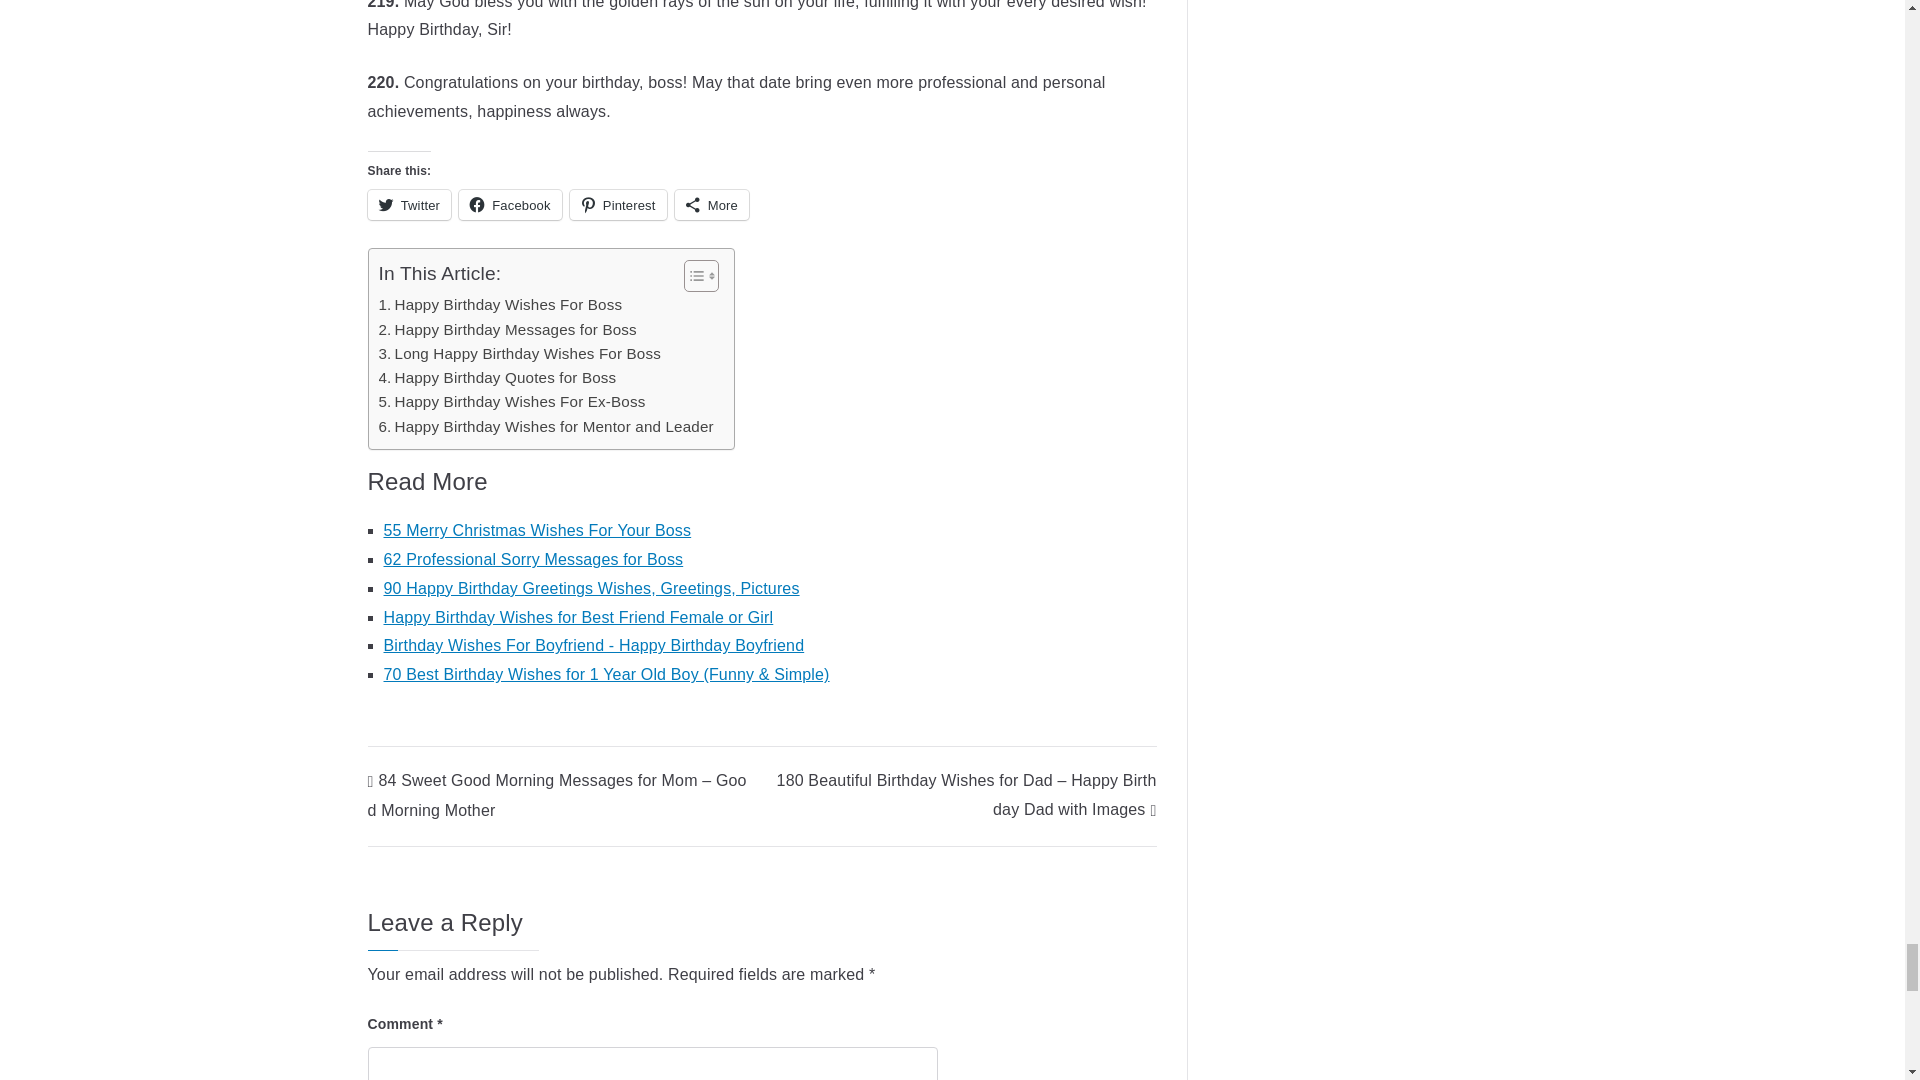 The height and width of the screenshot is (1080, 1920). I want to click on Click to share on Facebook, so click(510, 205).